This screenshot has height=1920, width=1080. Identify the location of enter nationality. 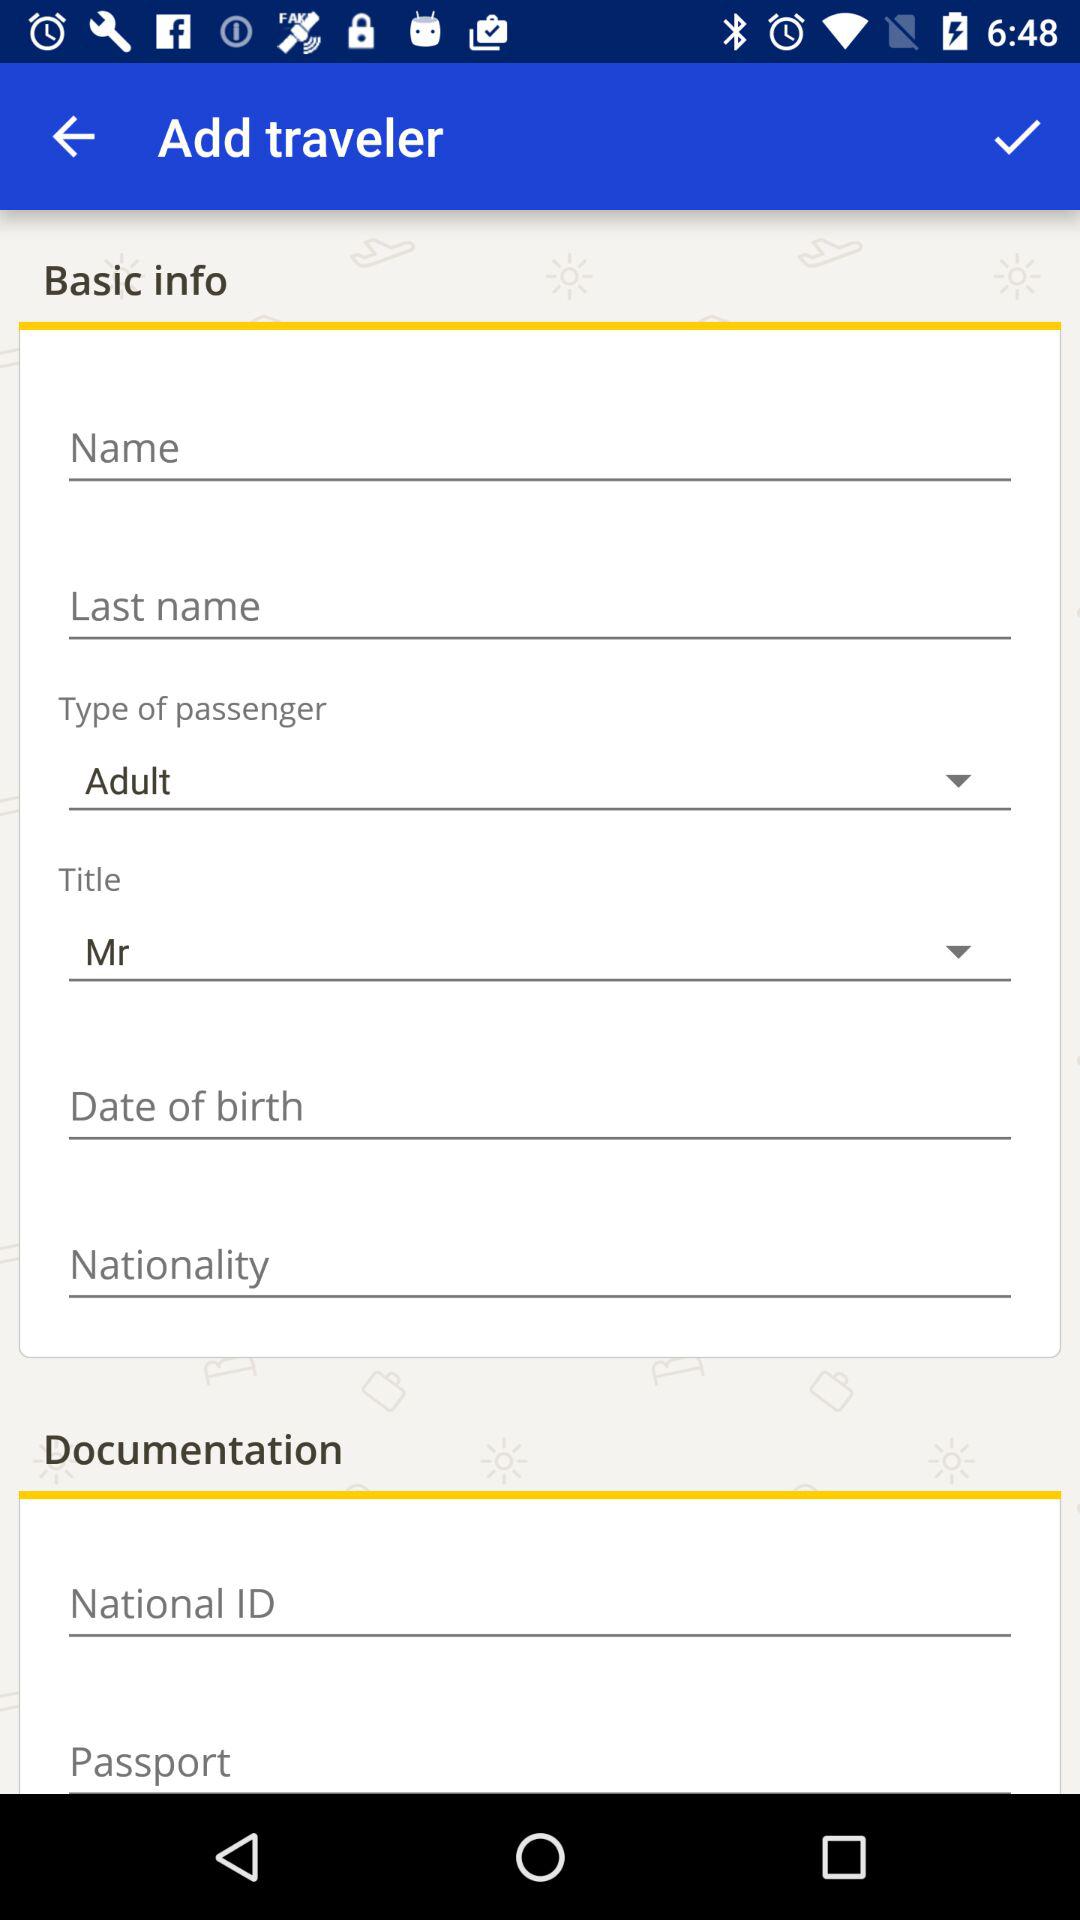
(540, 1264).